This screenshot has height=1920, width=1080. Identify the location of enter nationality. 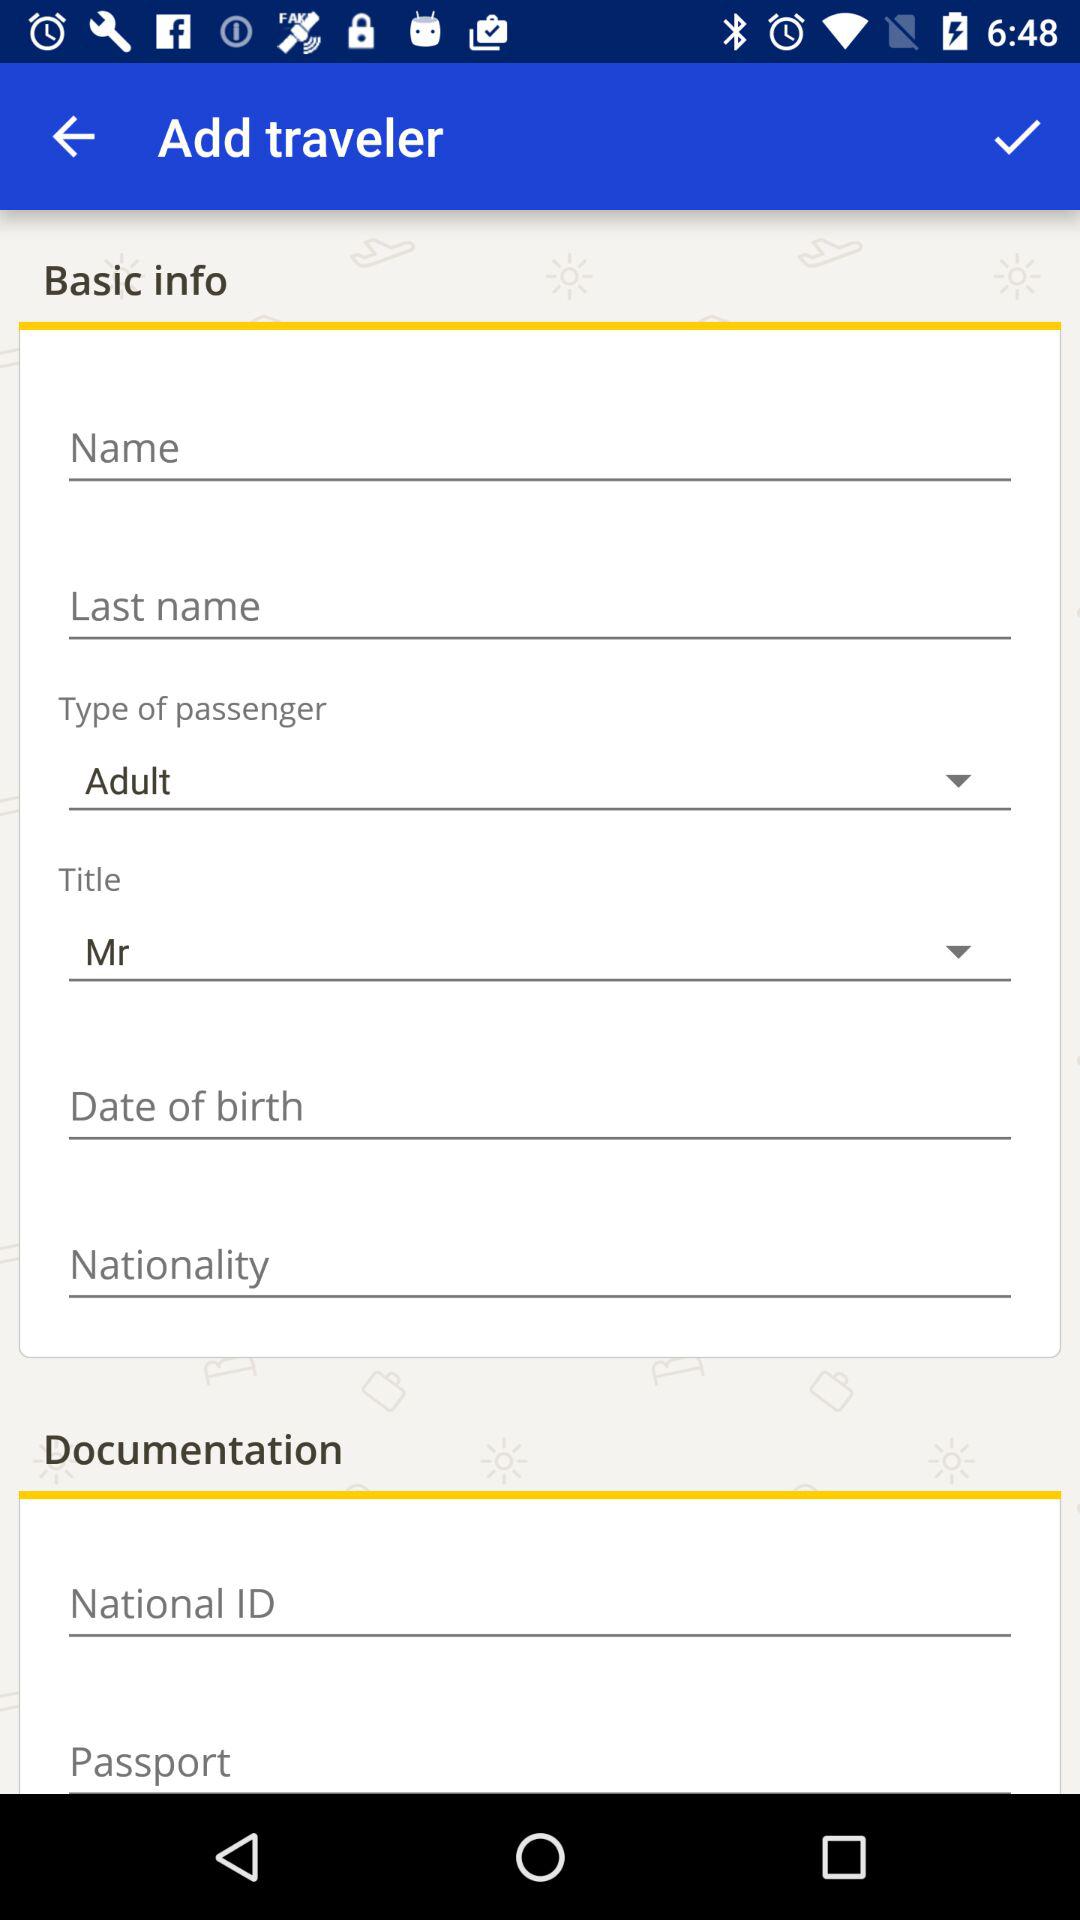
(540, 1264).